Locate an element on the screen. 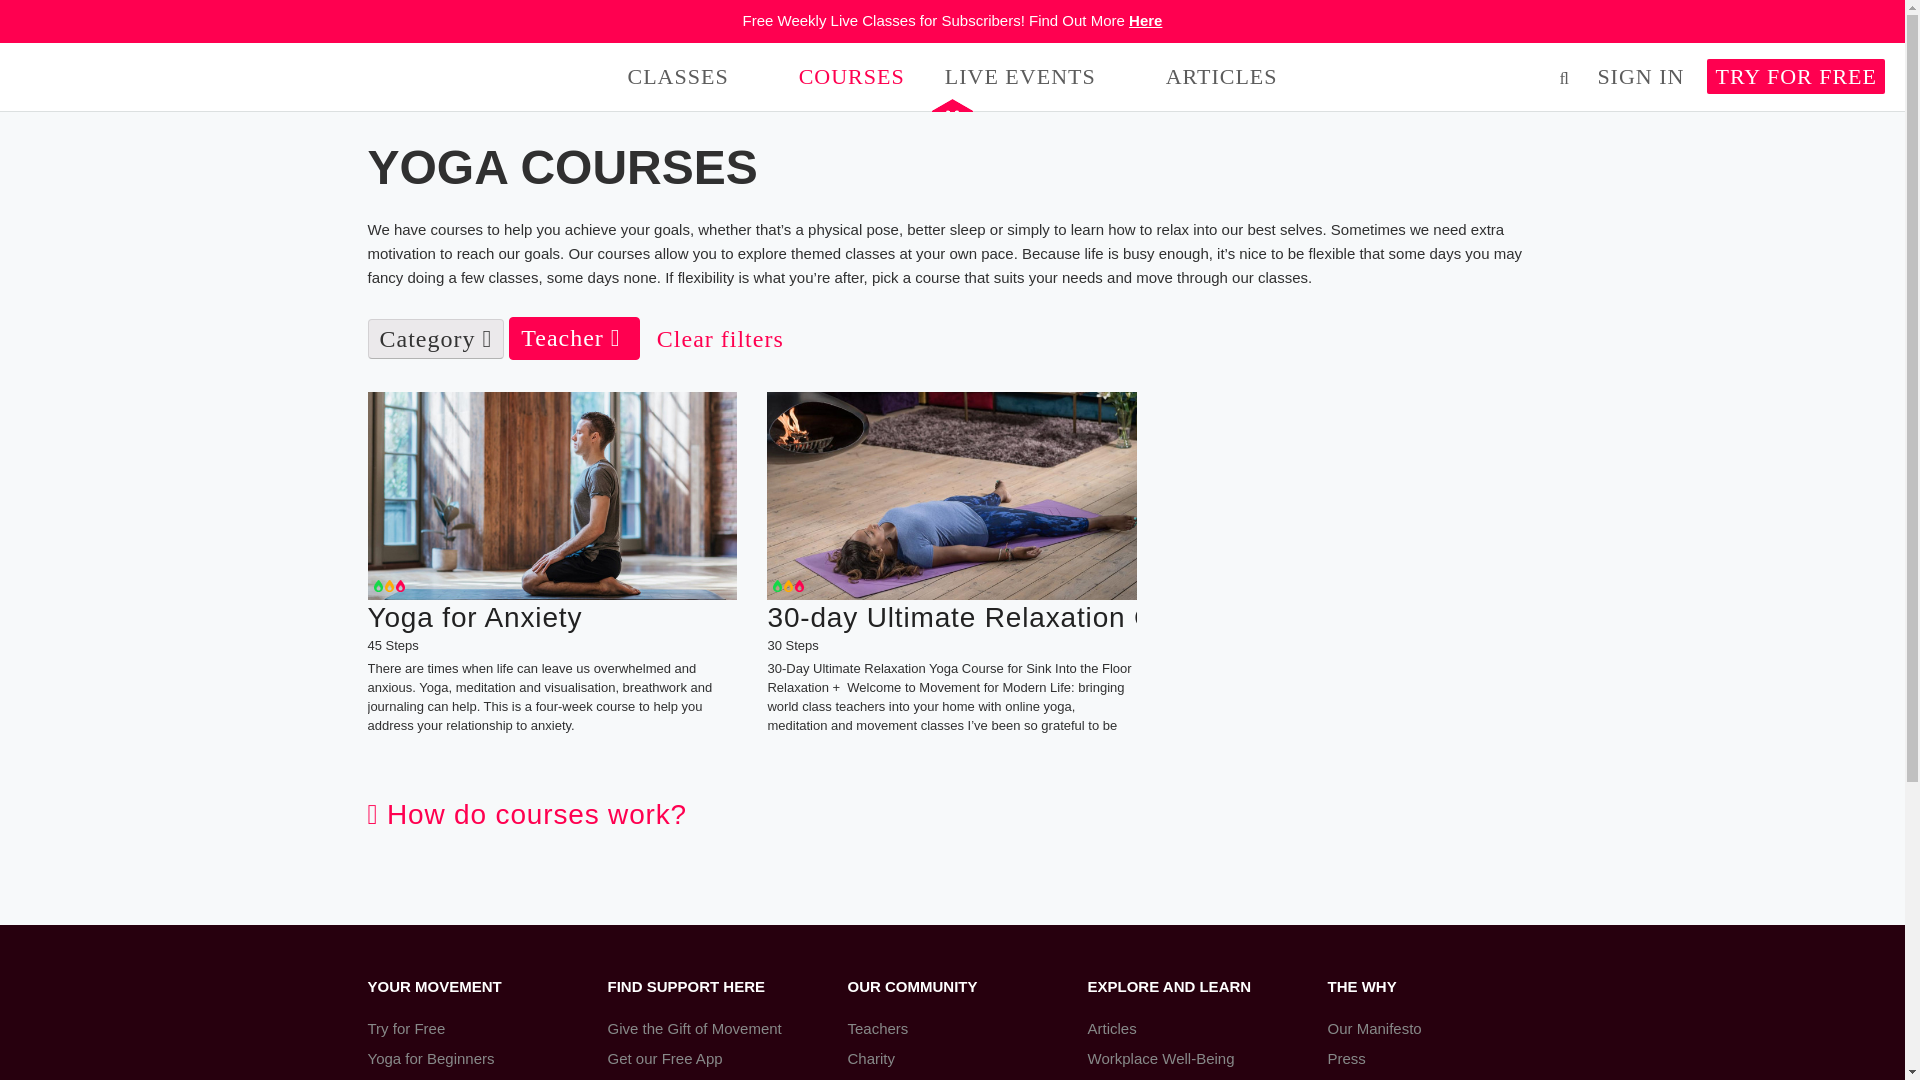 The image size is (1920, 1080). COURSES is located at coordinates (851, 76).